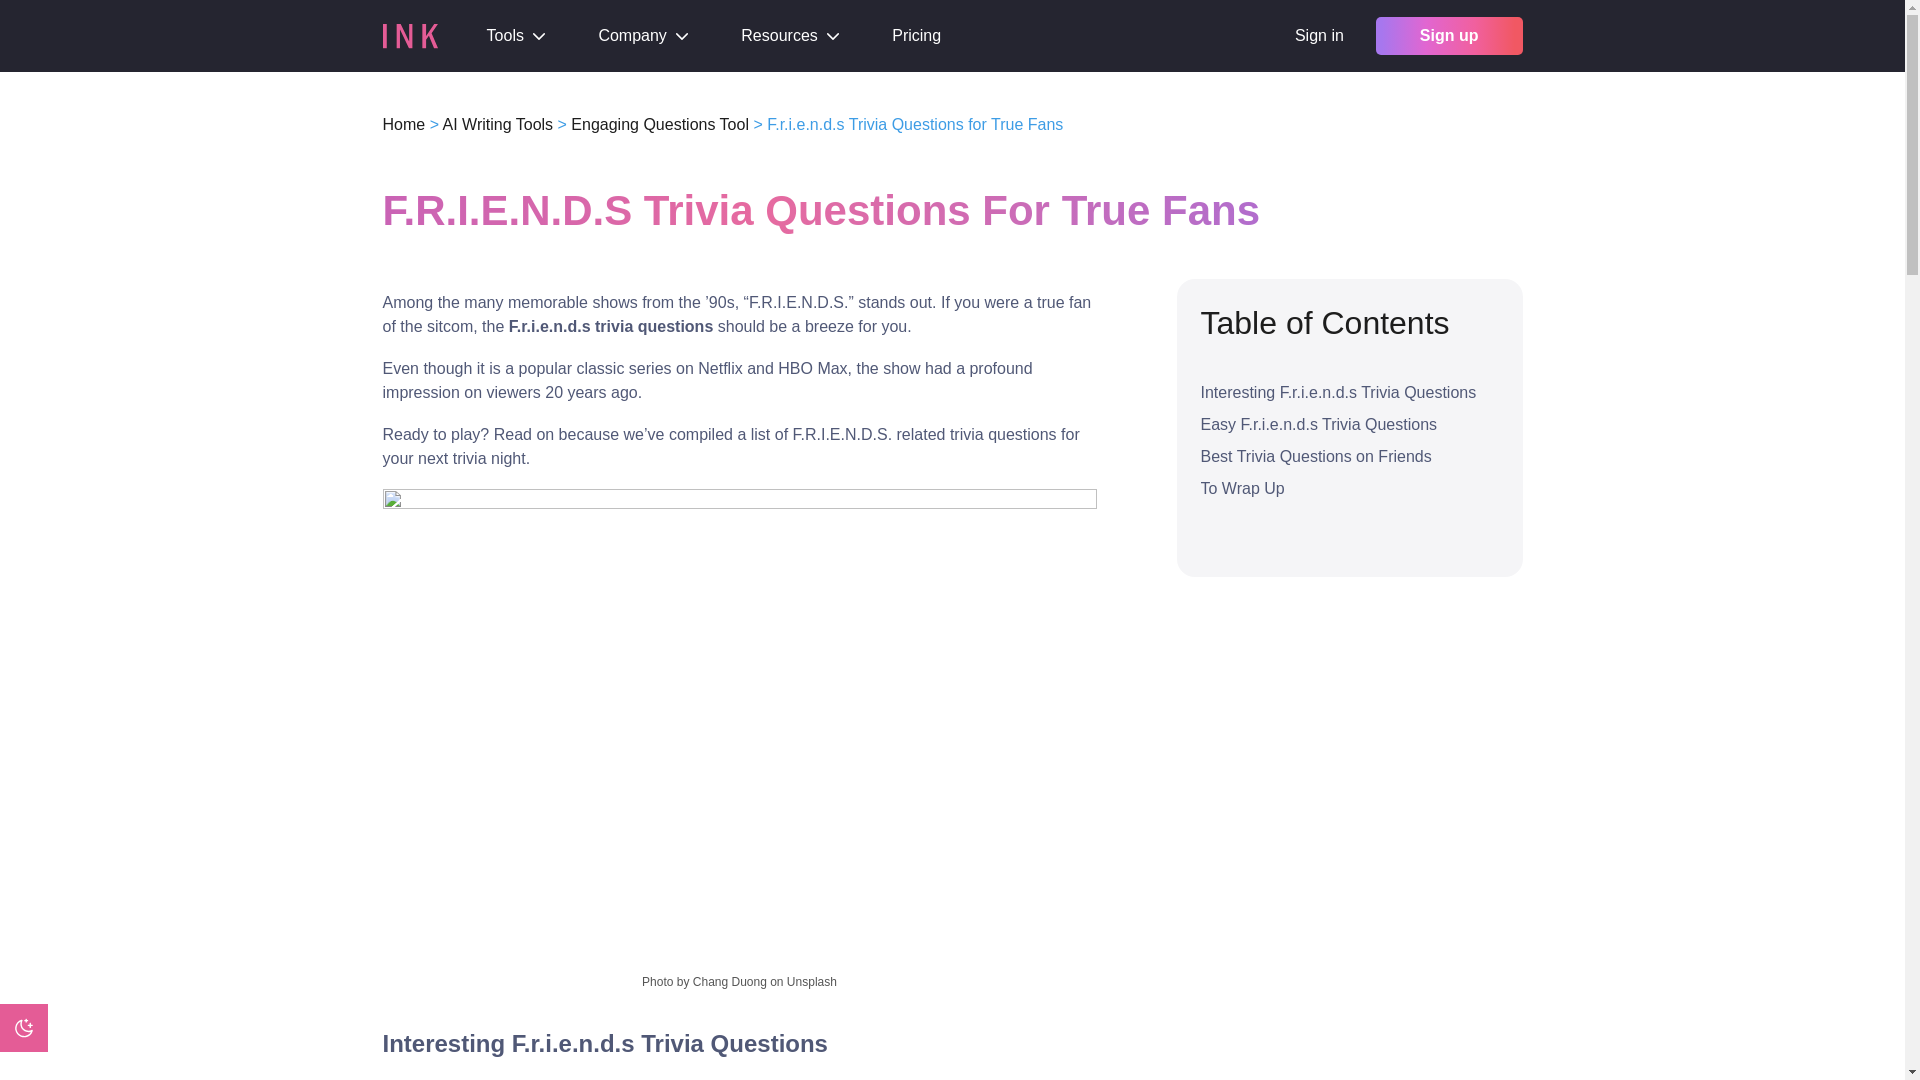 This screenshot has height=1080, width=1920. Describe the element at coordinates (1449, 36) in the screenshot. I see `Sign up` at that location.